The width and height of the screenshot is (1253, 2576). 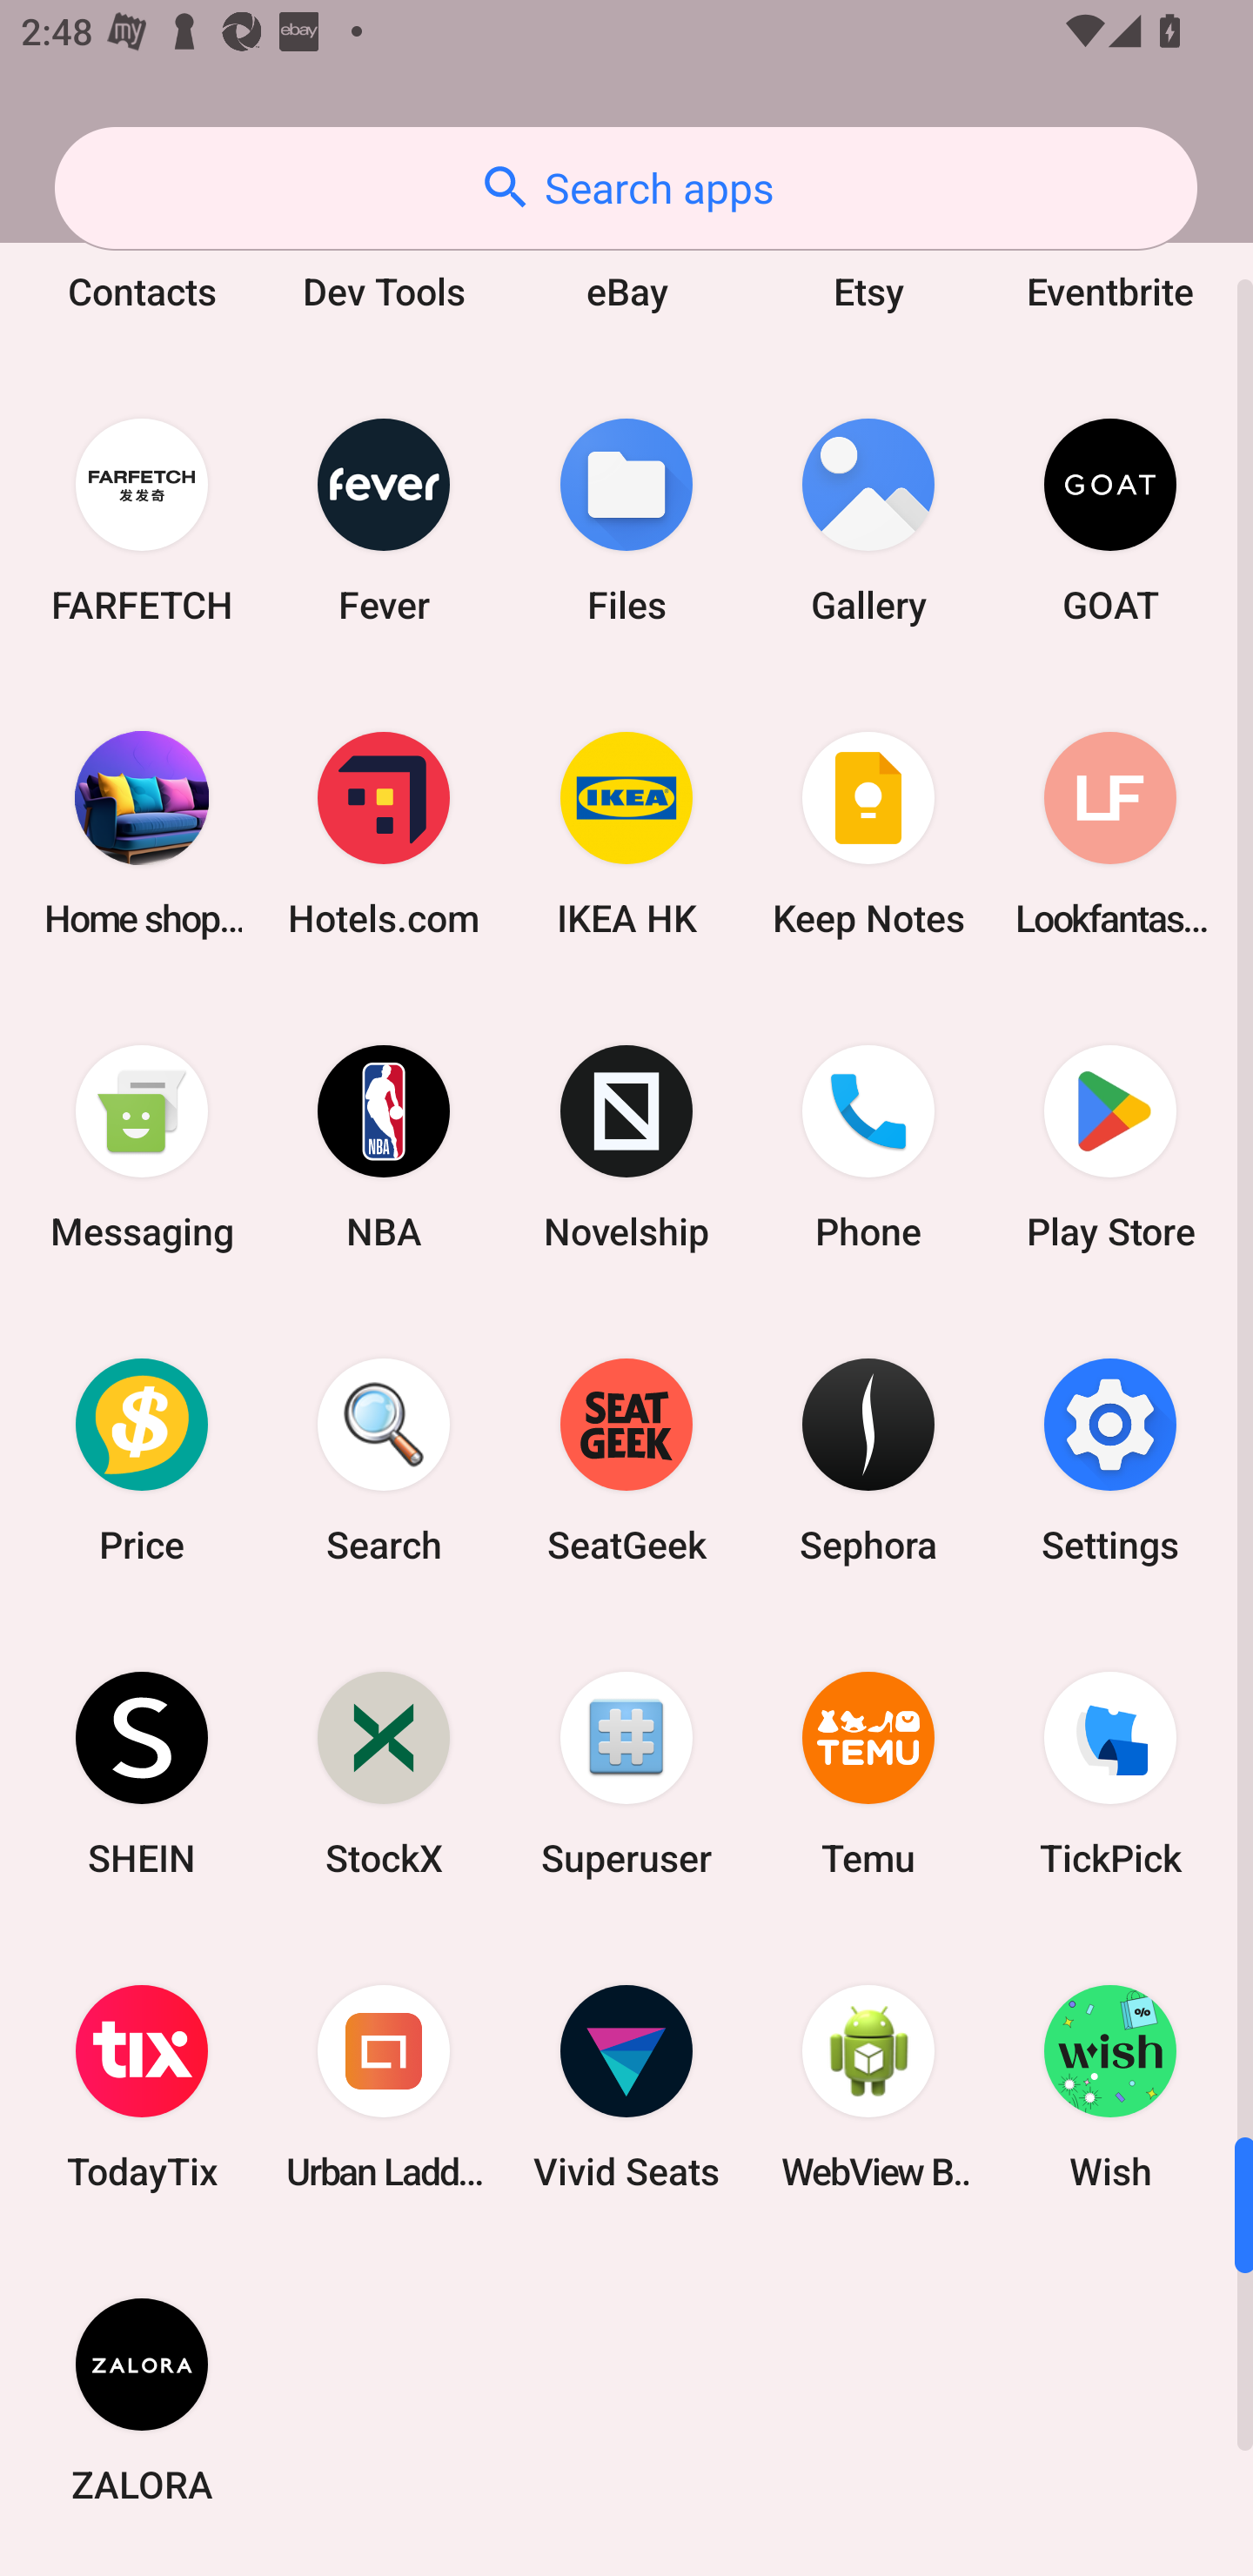 What do you see at coordinates (384, 520) in the screenshot?
I see `Fever` at bounding box center [384, 520].